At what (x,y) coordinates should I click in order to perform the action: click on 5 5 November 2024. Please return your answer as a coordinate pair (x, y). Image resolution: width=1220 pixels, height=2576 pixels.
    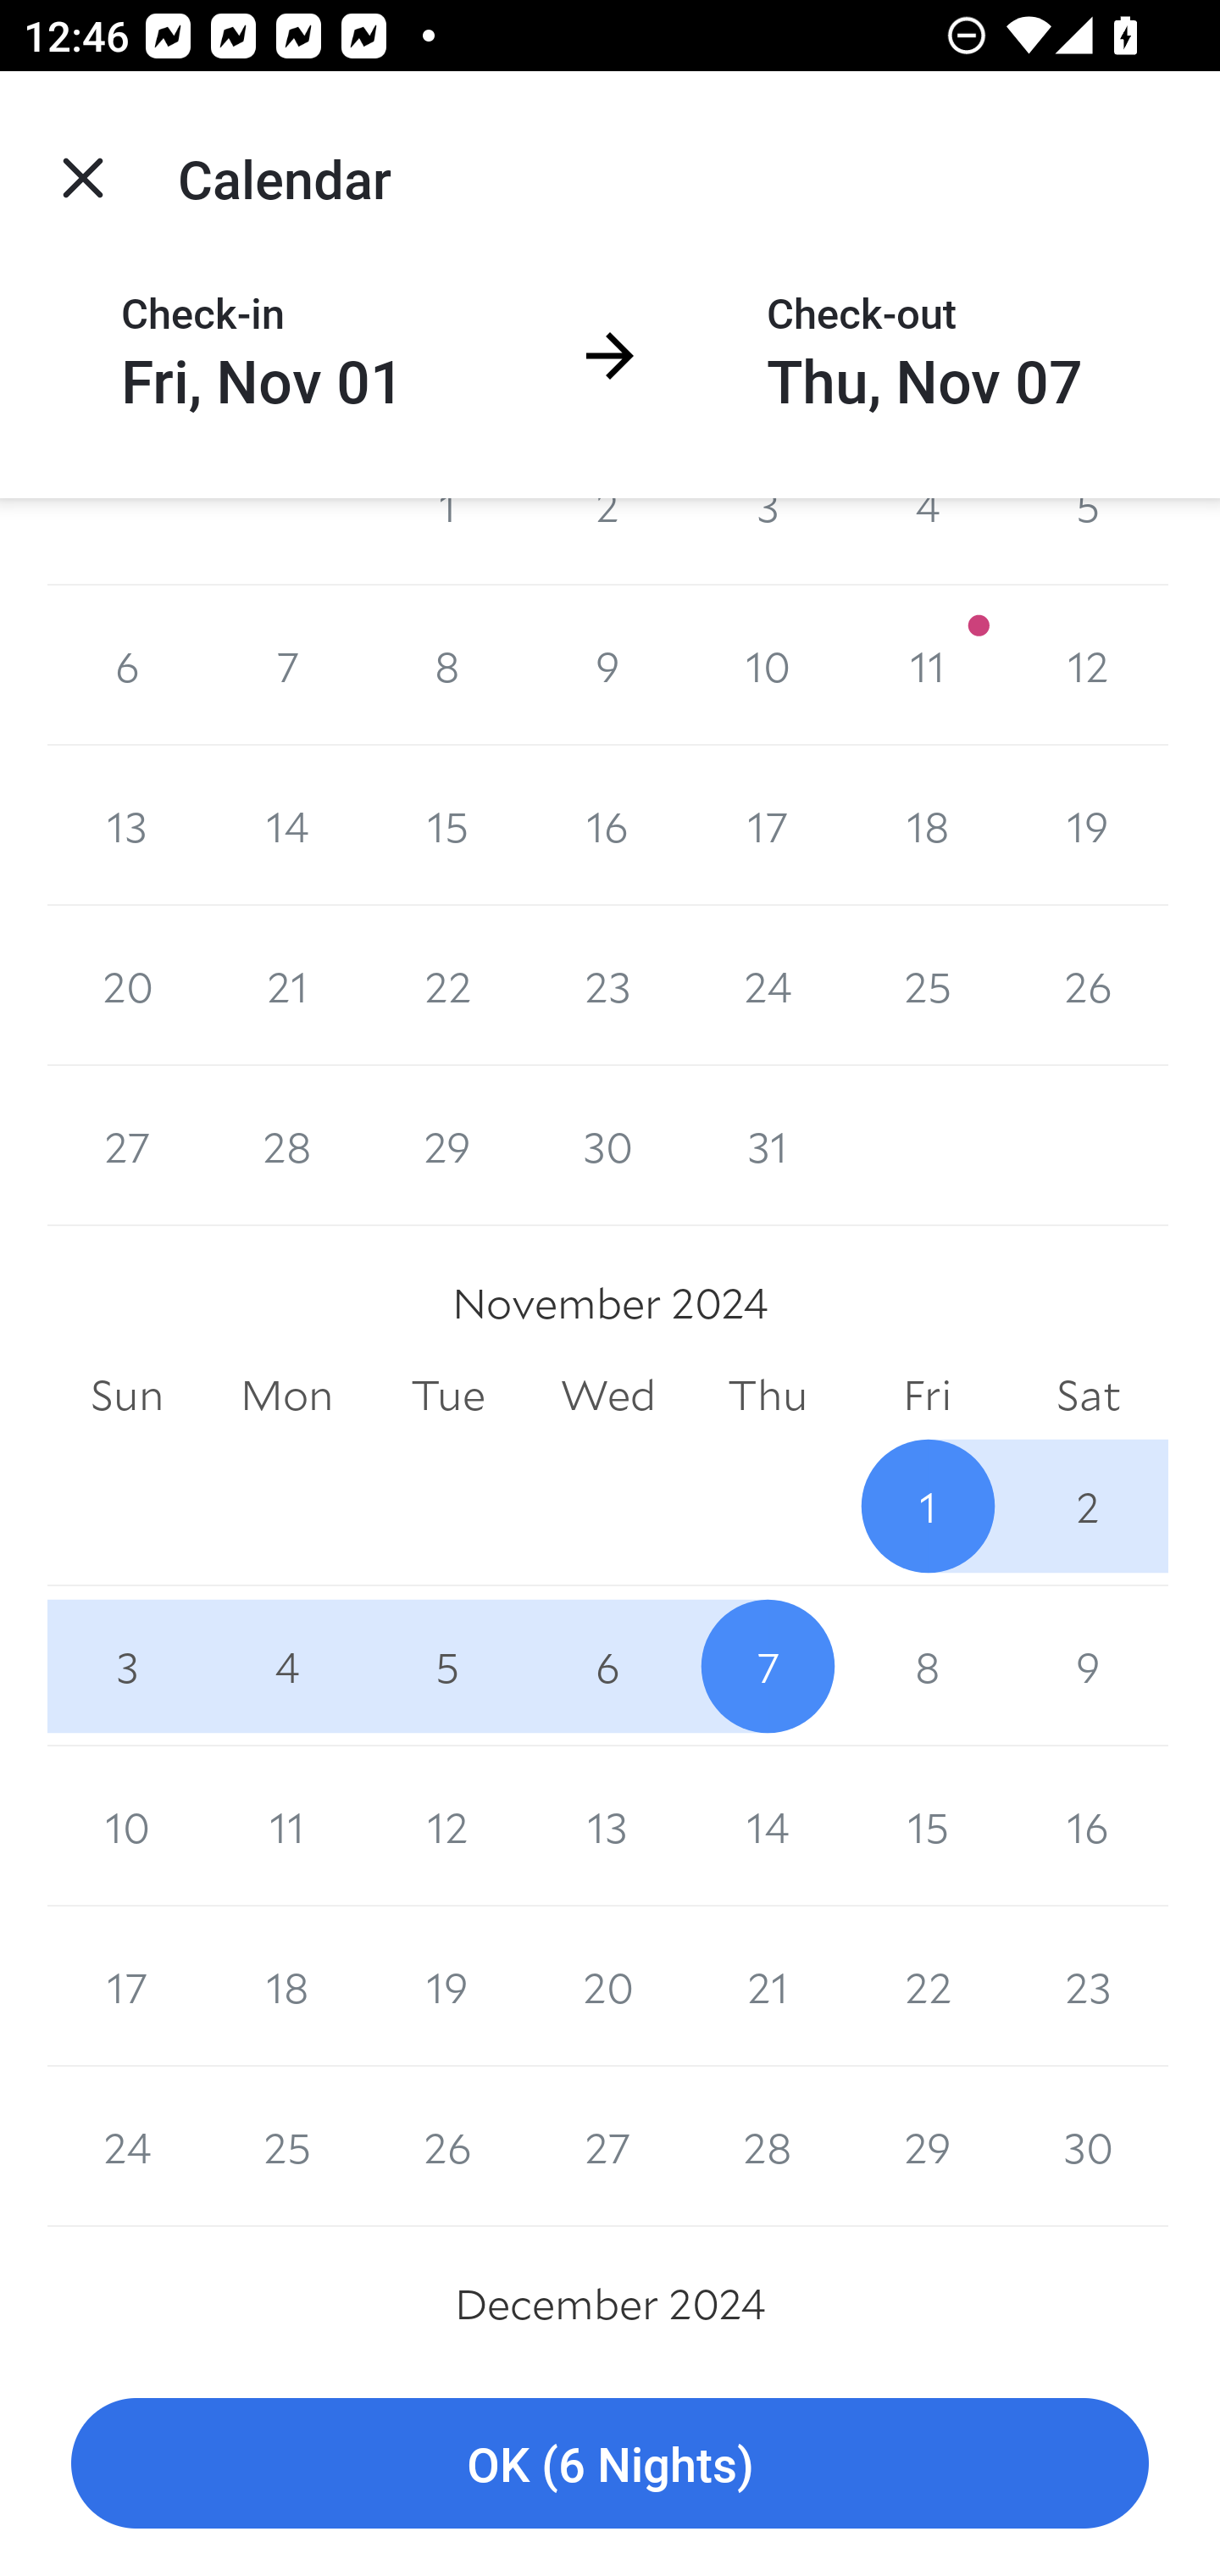
    Looking at the image, I should click on (447, 1666).